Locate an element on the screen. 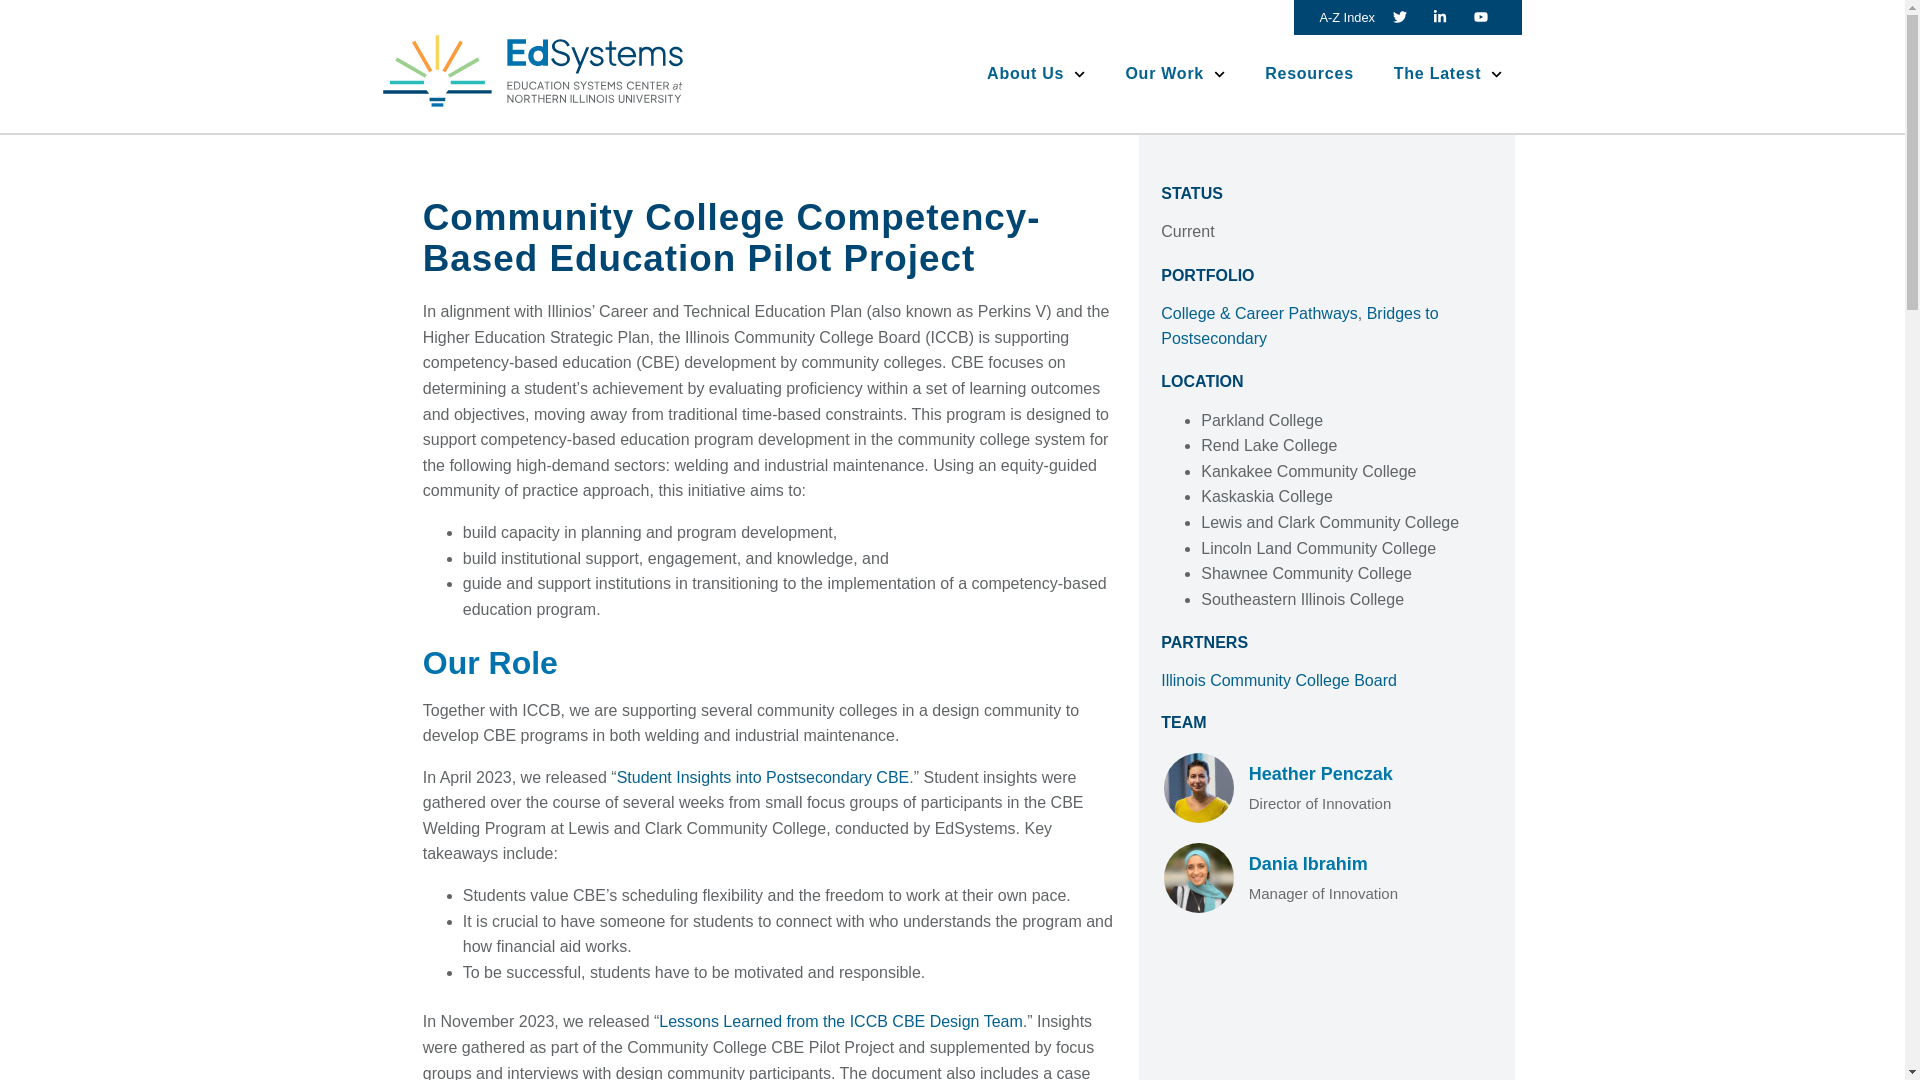 The width and height of the screenshot is (1920, 1080). Bridges to Postsecondary is located at coordinates (1300, 326).